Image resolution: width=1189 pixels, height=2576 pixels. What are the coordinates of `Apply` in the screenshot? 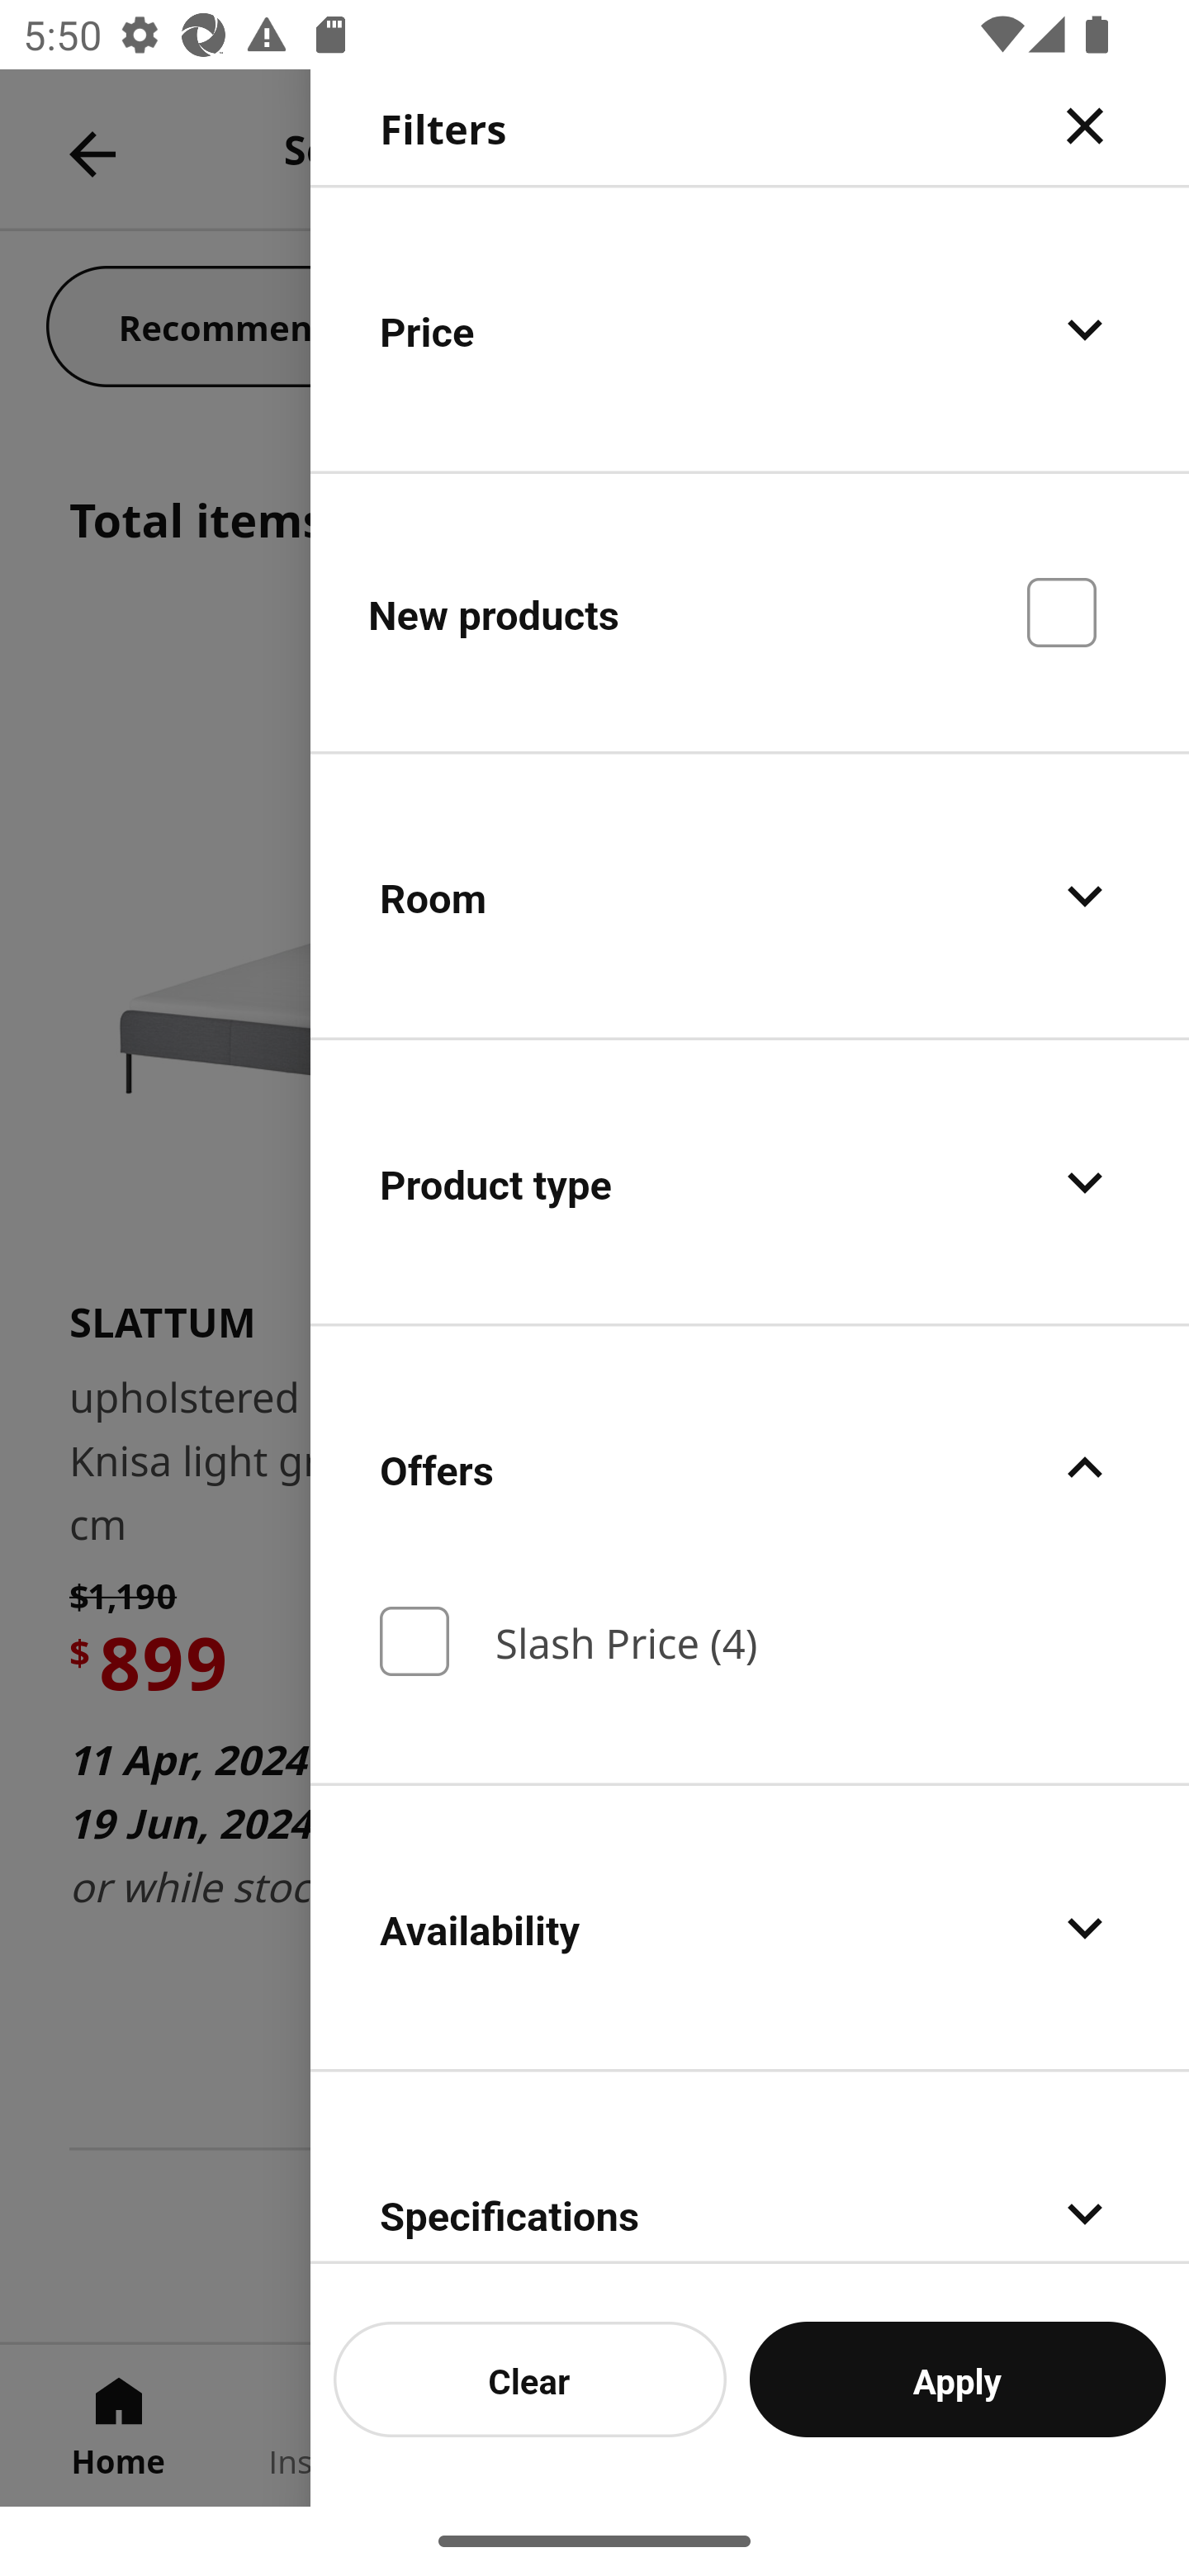 It's located at (958, 2379).